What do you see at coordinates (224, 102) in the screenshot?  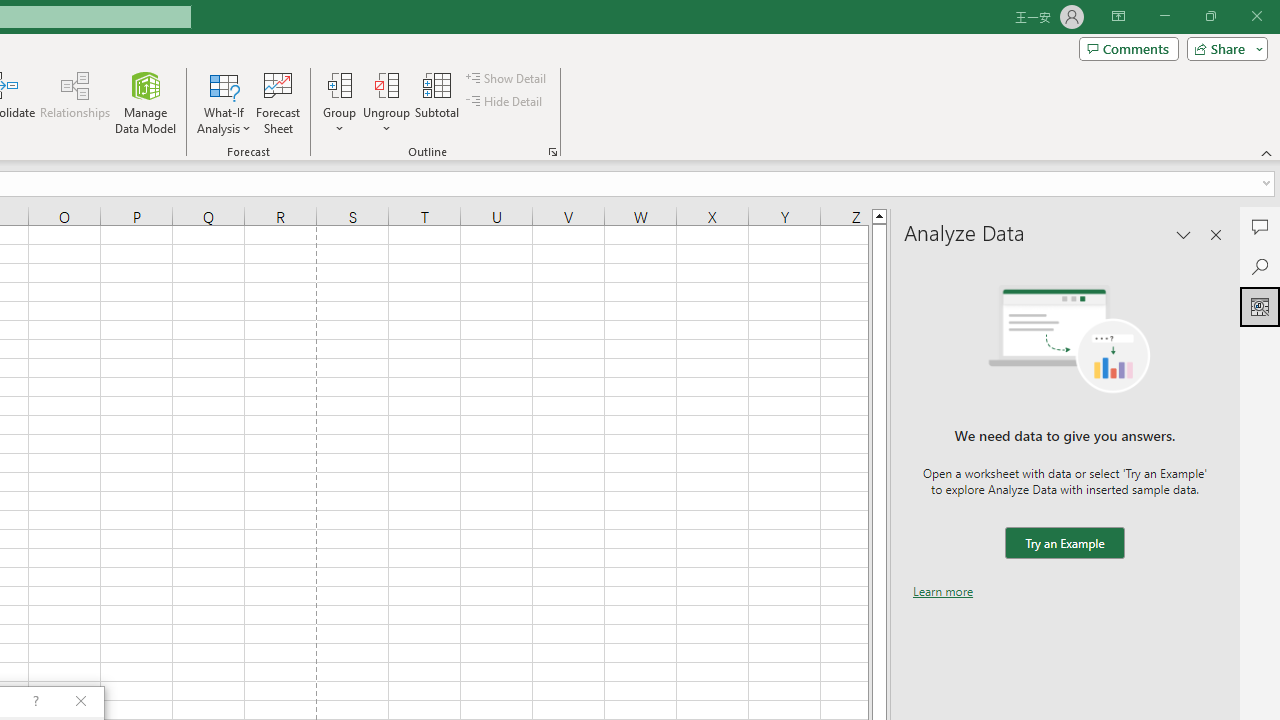 I see `What-If Analysis` at bounding box center [224, 102].